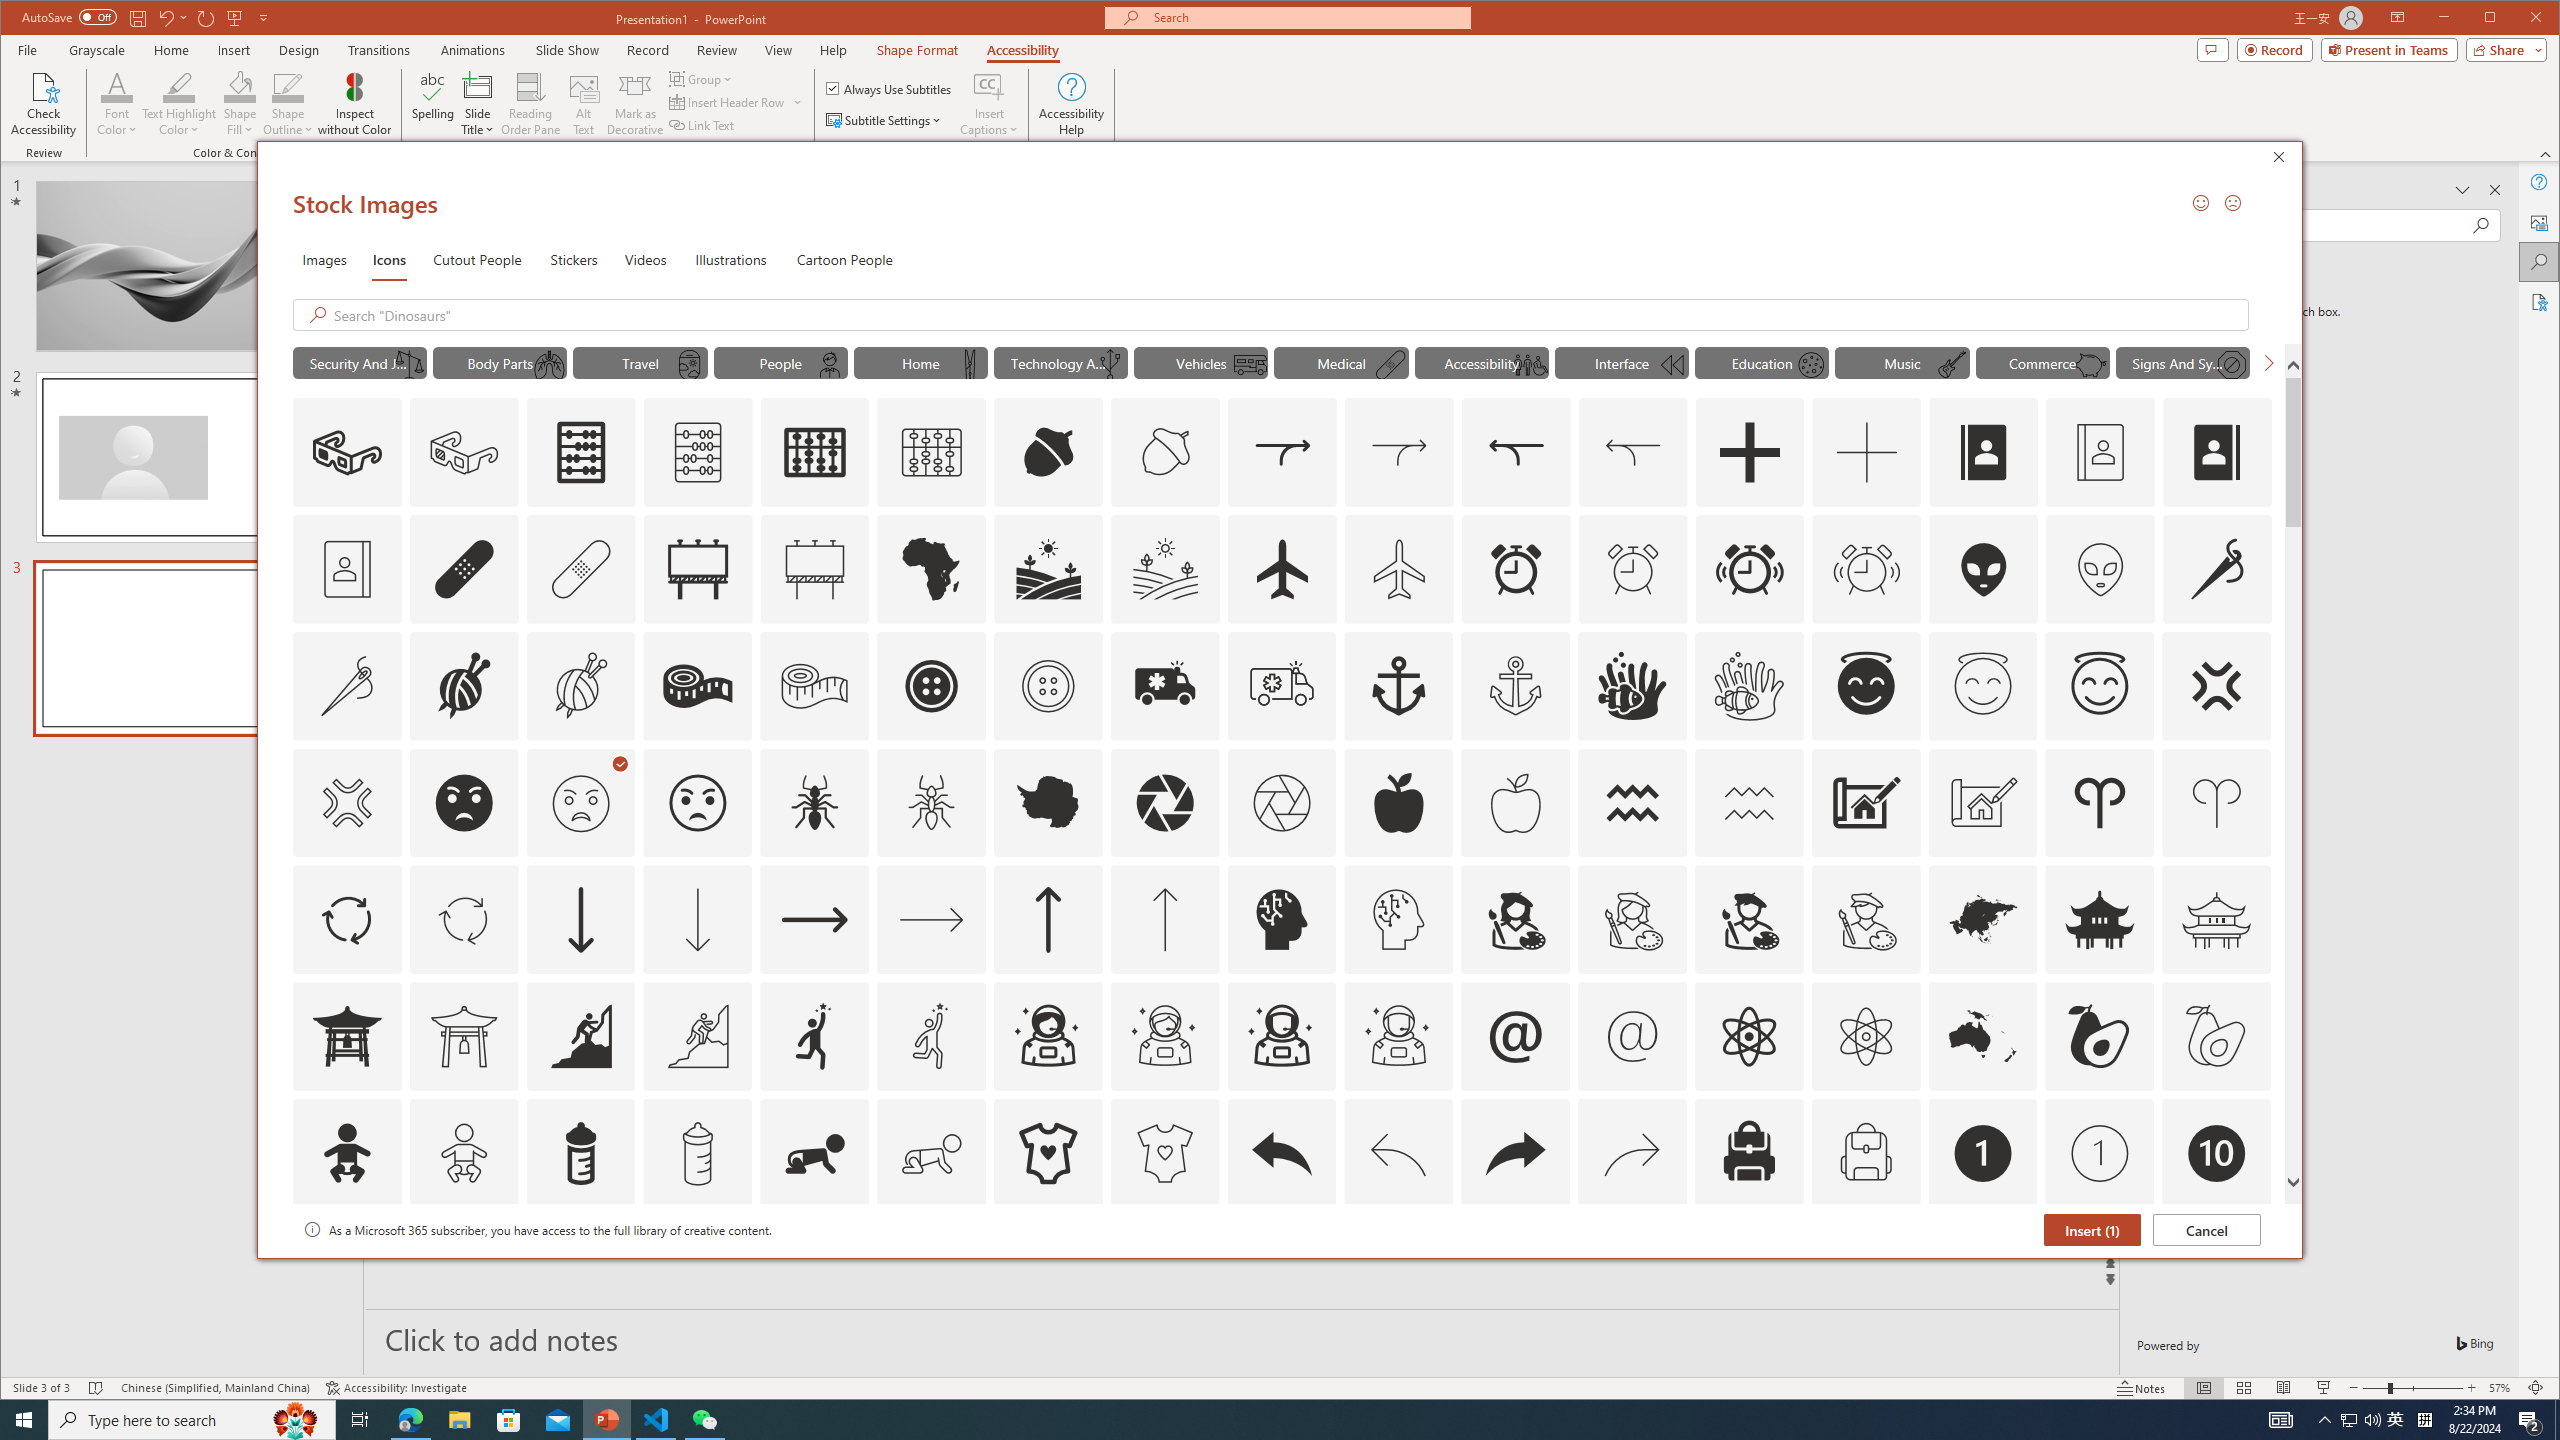 This screenshot has width=2560, height=1440. I want to click on "Body Parts" Icons., so click(498, 362).